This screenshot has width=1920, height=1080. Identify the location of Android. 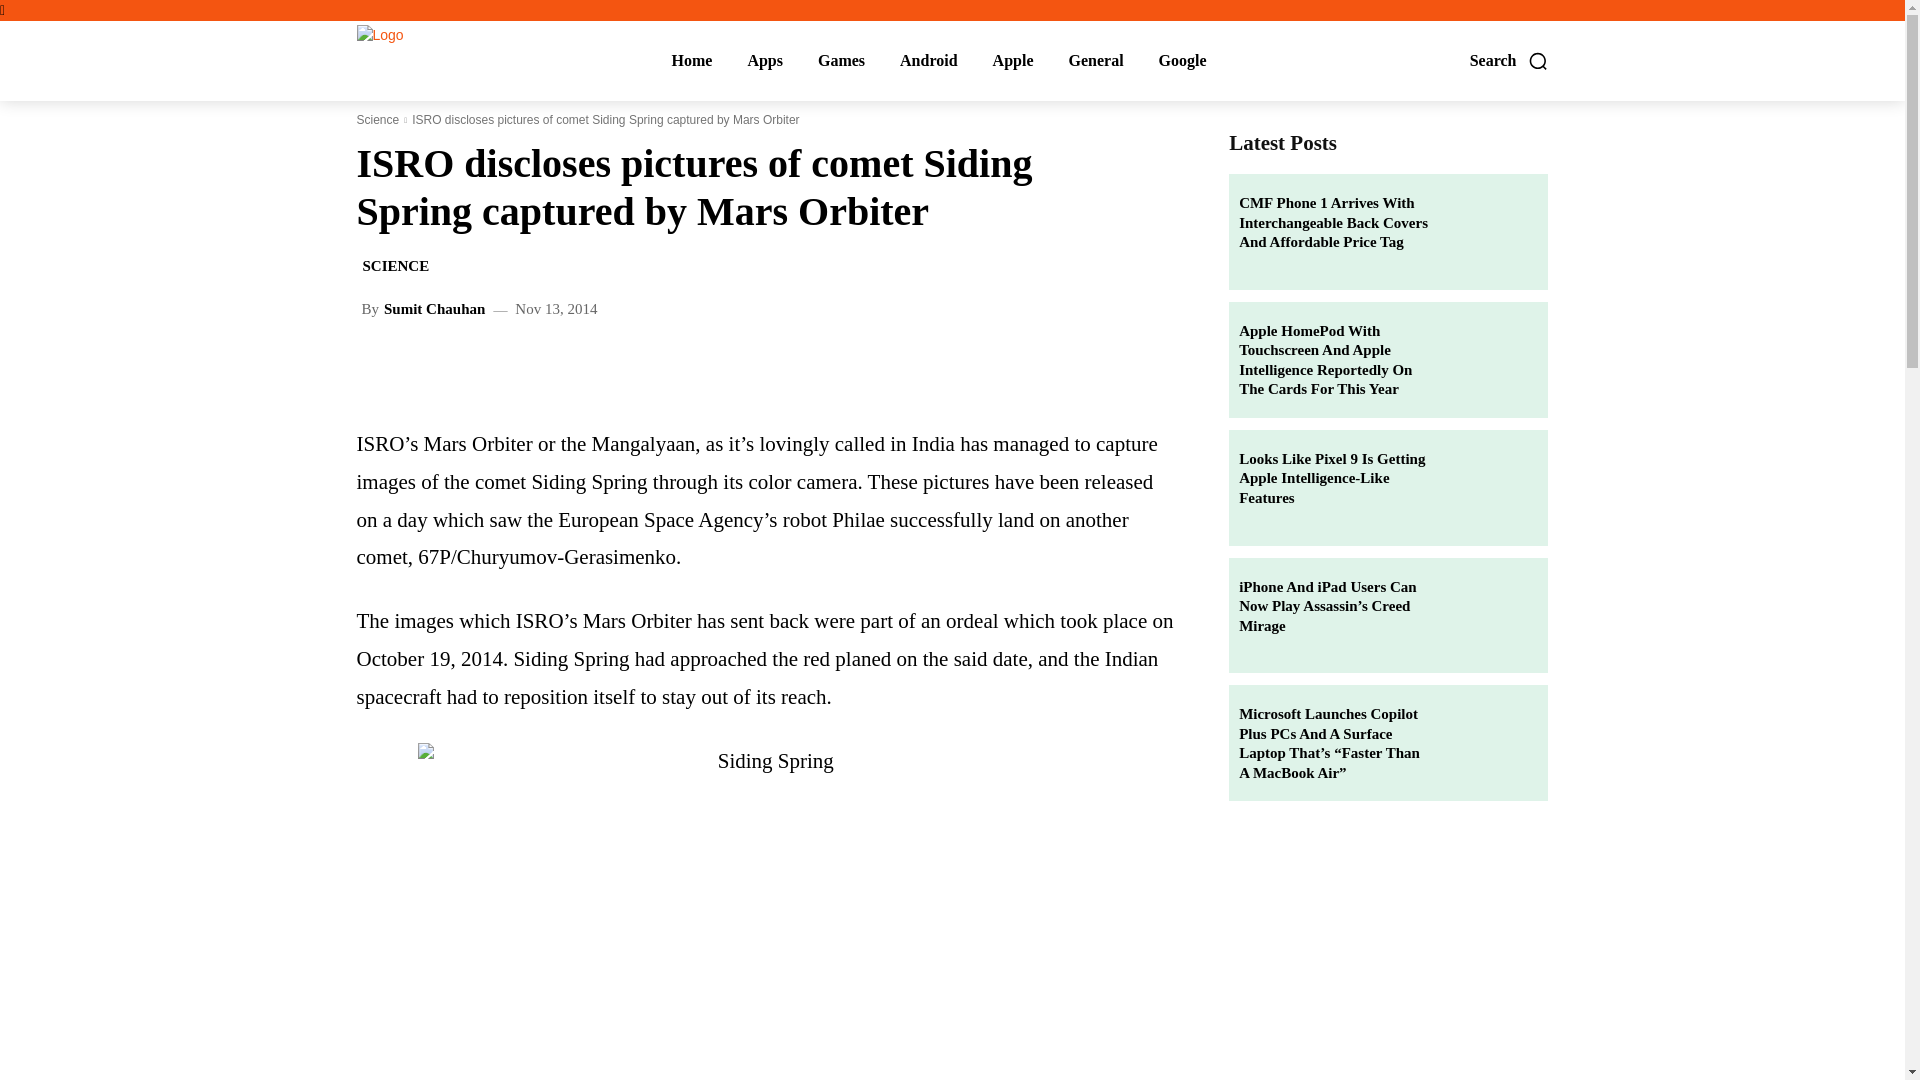
(928, 60).